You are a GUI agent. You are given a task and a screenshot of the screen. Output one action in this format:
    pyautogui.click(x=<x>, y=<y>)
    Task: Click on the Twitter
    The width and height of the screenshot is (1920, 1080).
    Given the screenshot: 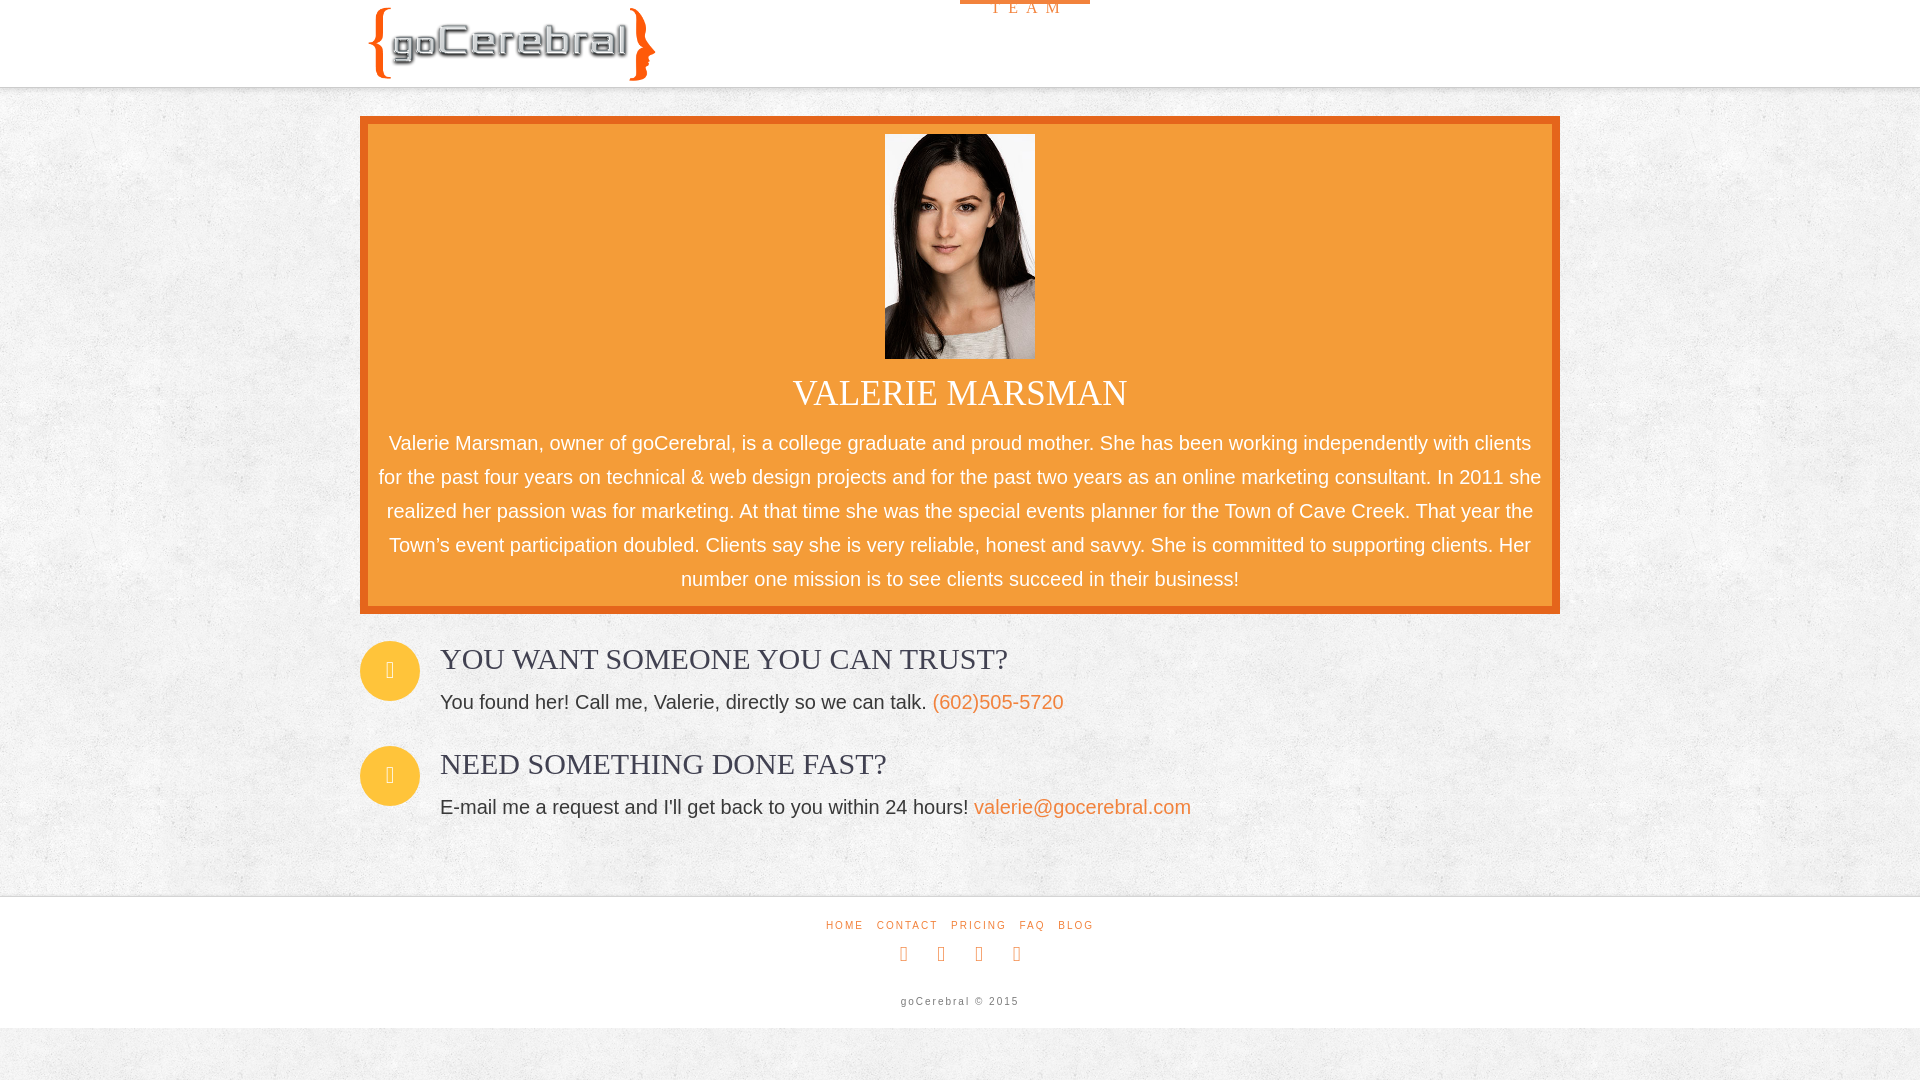 What is the action you would take?
    pyautogui.click(x=940, y=954)
    